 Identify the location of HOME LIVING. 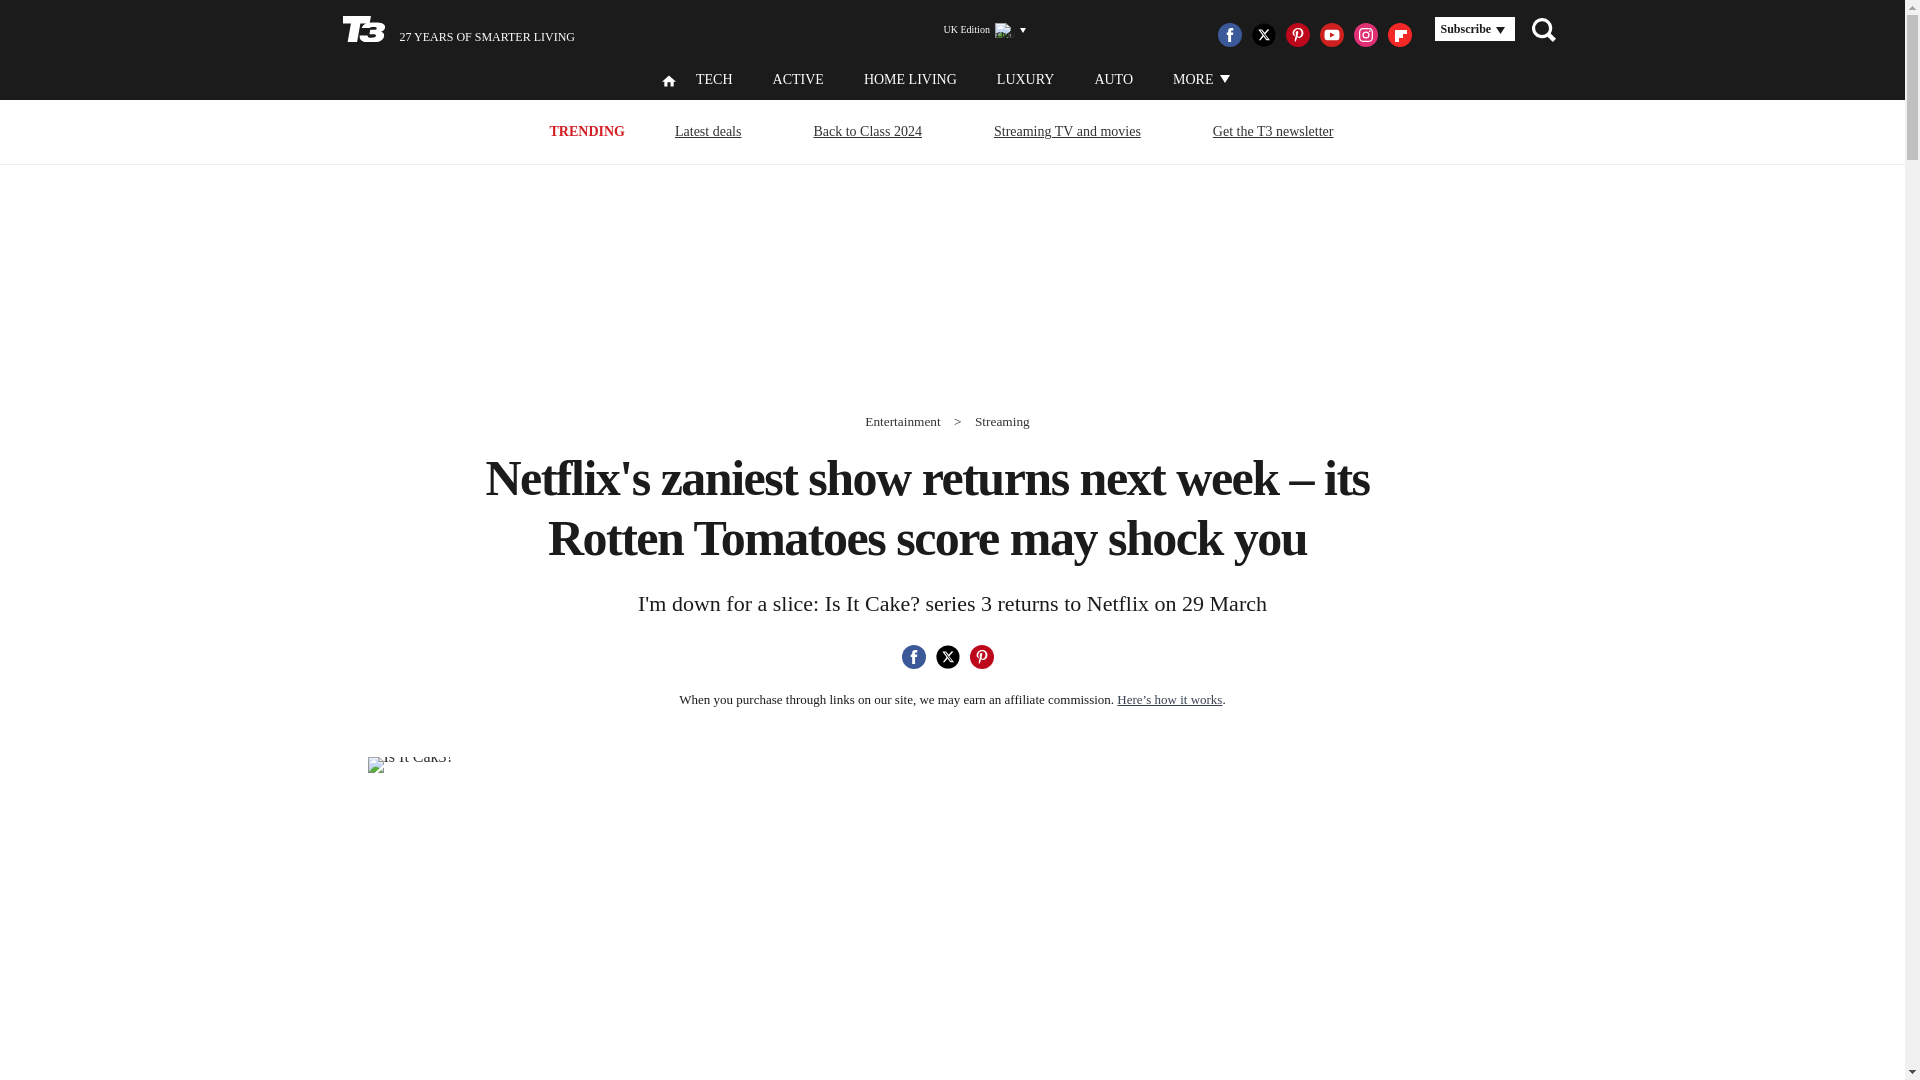
(910, 80).